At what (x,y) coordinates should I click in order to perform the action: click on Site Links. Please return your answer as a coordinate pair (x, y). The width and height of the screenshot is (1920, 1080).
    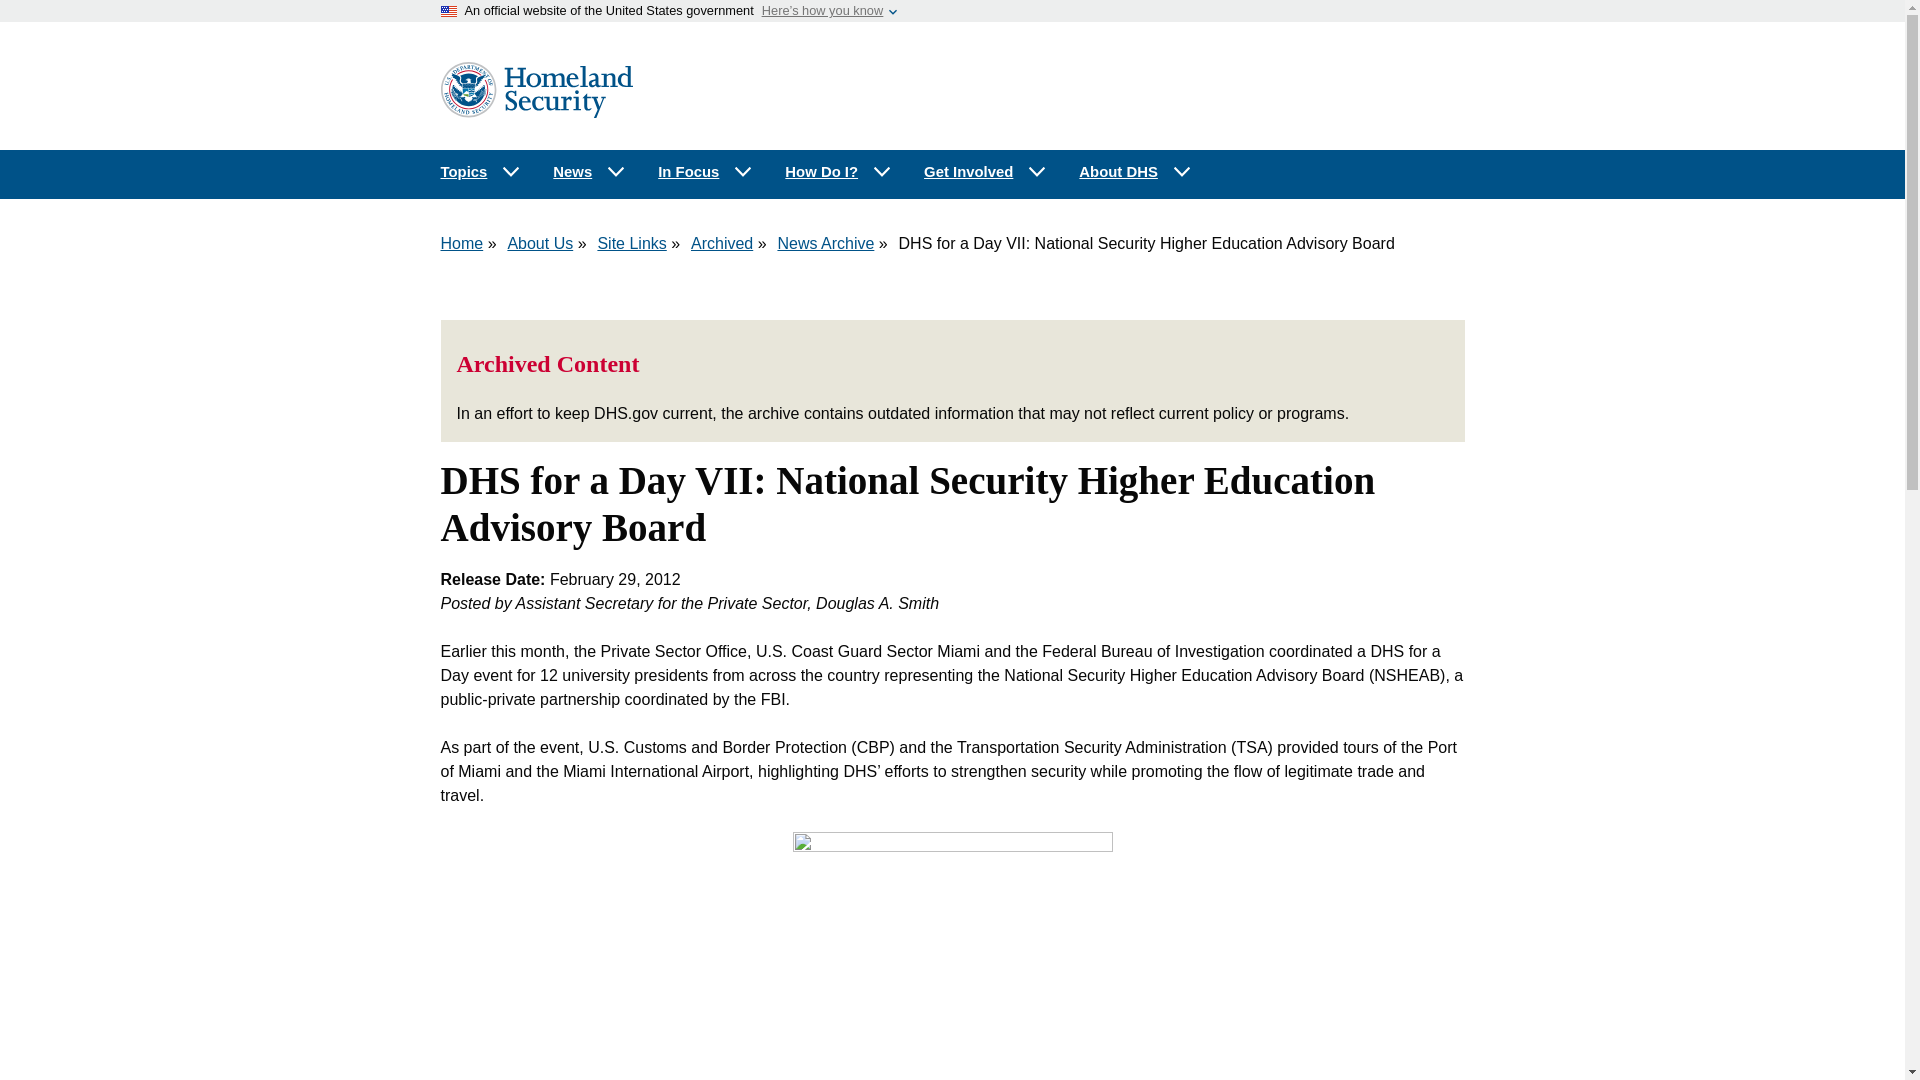
    Looking at the image, I should click on (632, 243).